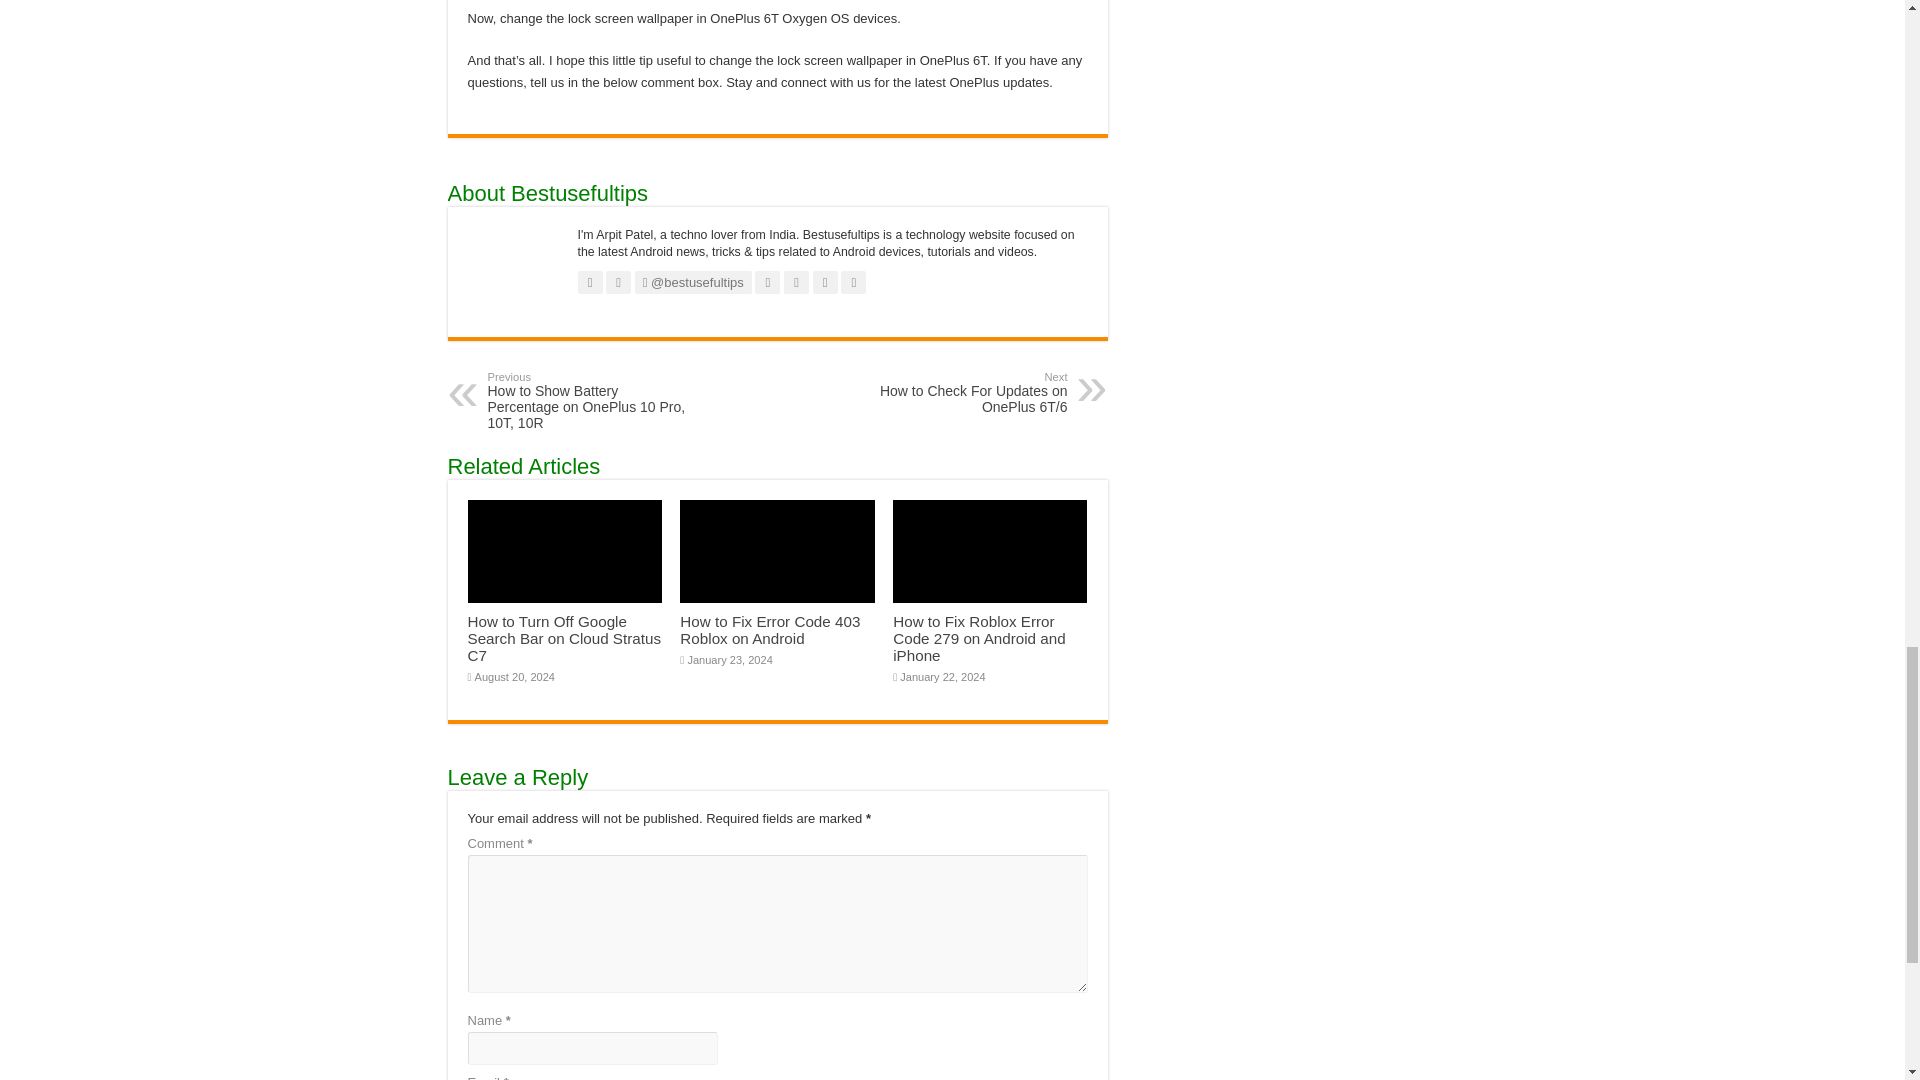  What do you see at coordinates (978, 638) in the screenshot?
I see `How to Fix Roblox Error Code 279 on Android and iPhone` at bounding box center [978, 638].